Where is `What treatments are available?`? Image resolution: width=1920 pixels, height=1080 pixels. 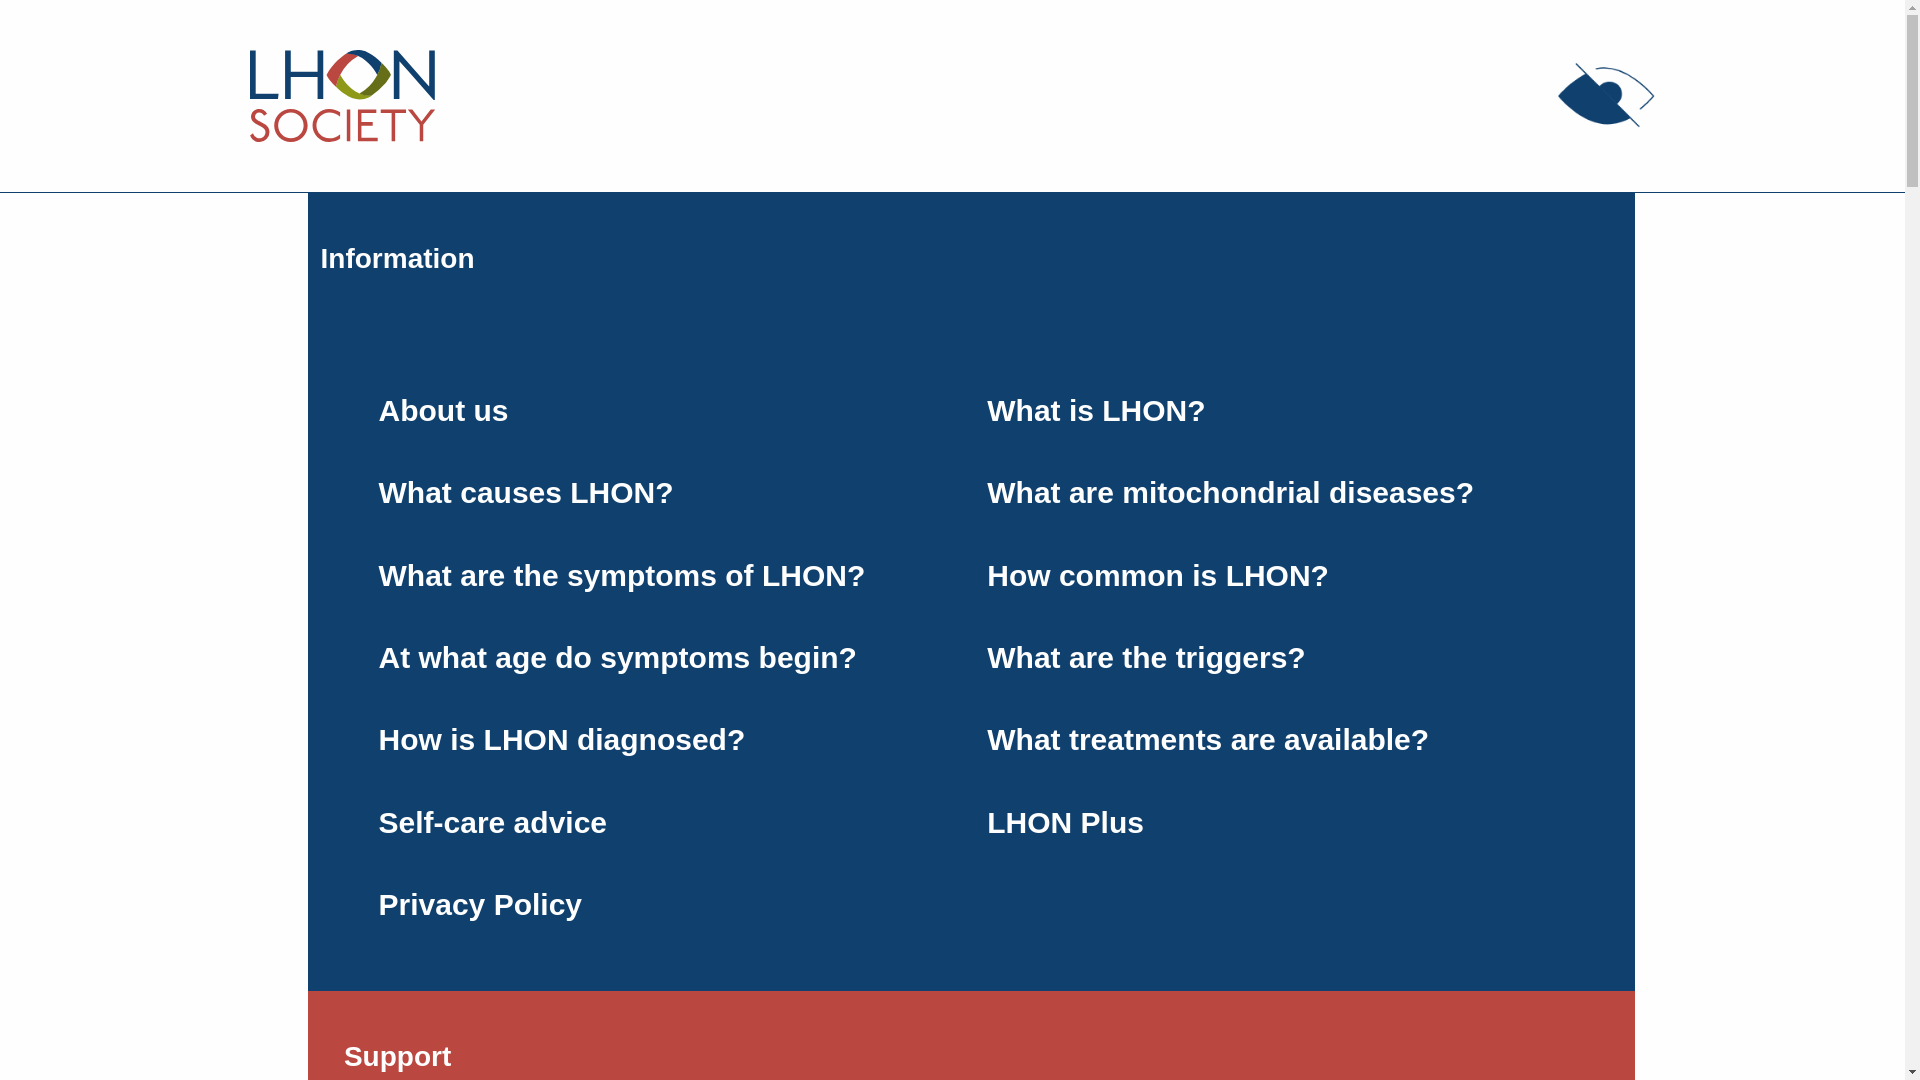 What treatments are available? is located at coordinates (1276, 739).